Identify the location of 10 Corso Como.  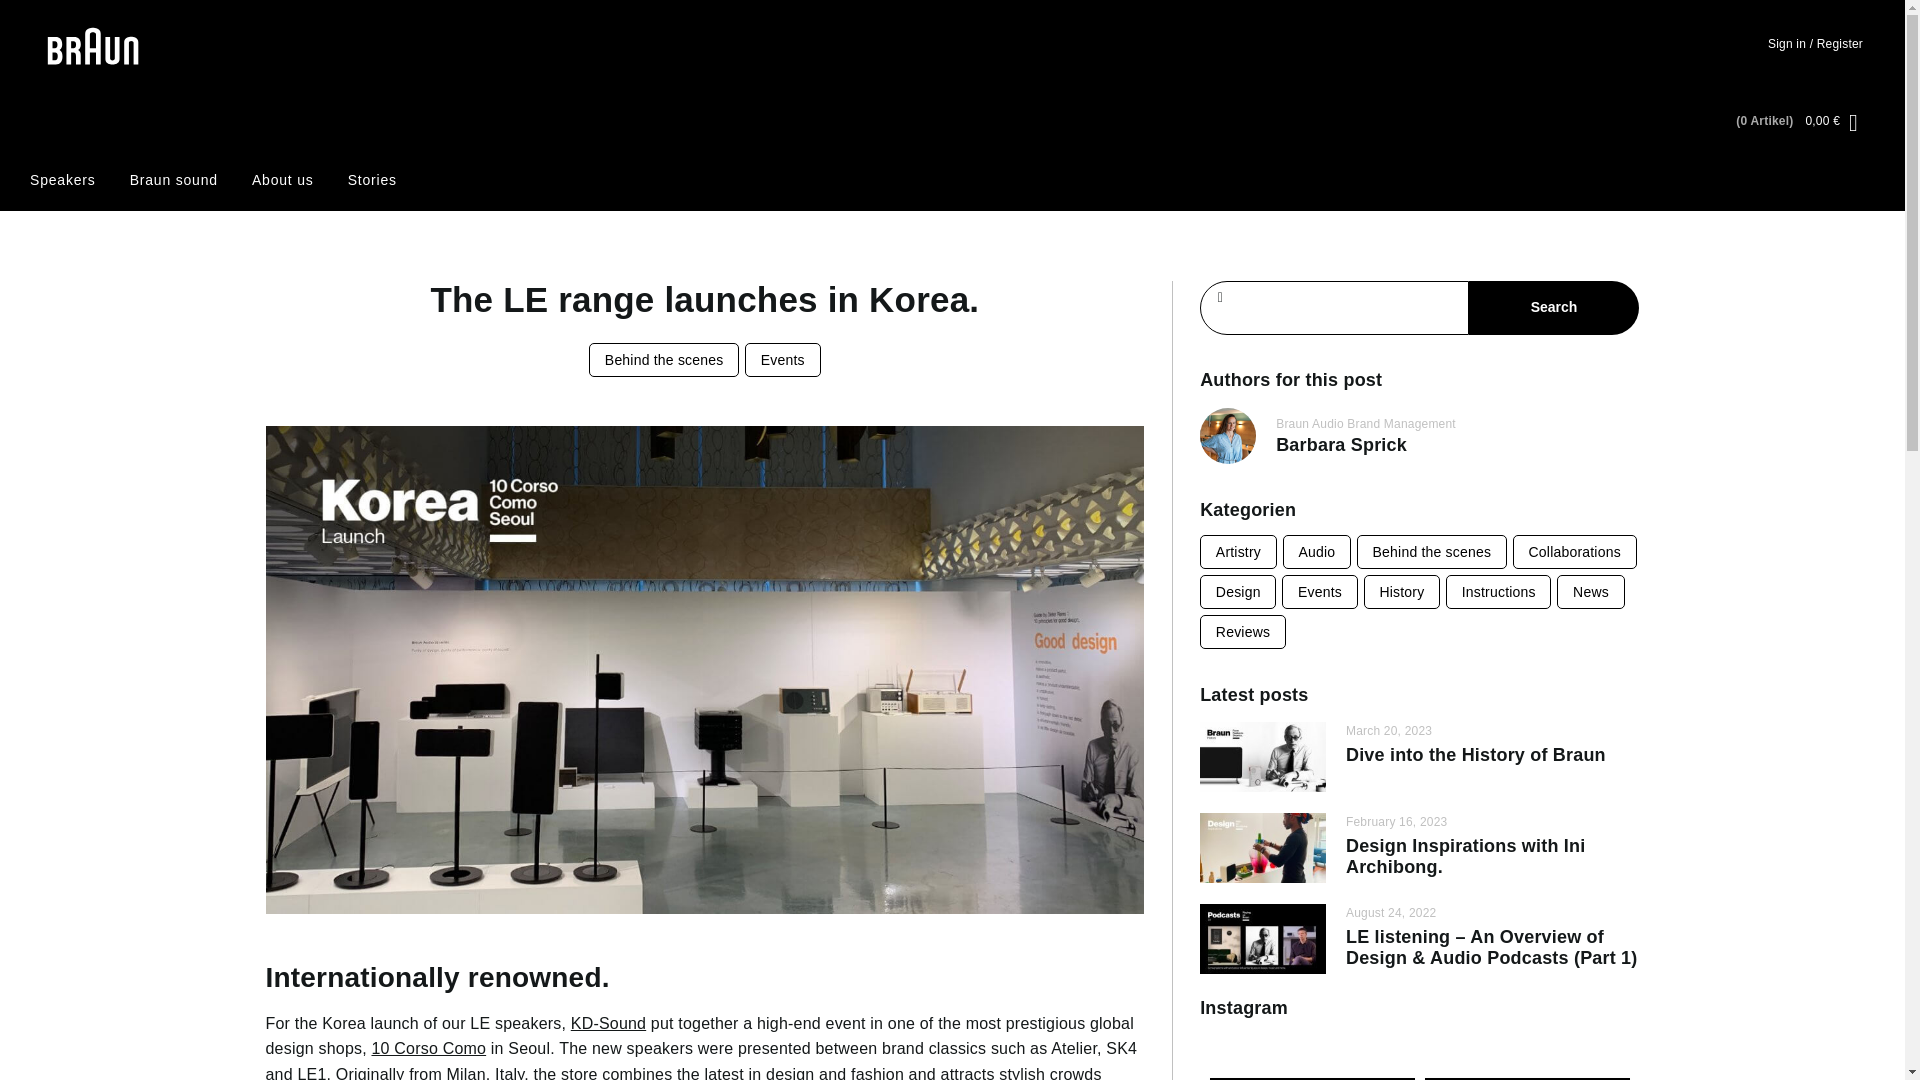
(428, 1048).